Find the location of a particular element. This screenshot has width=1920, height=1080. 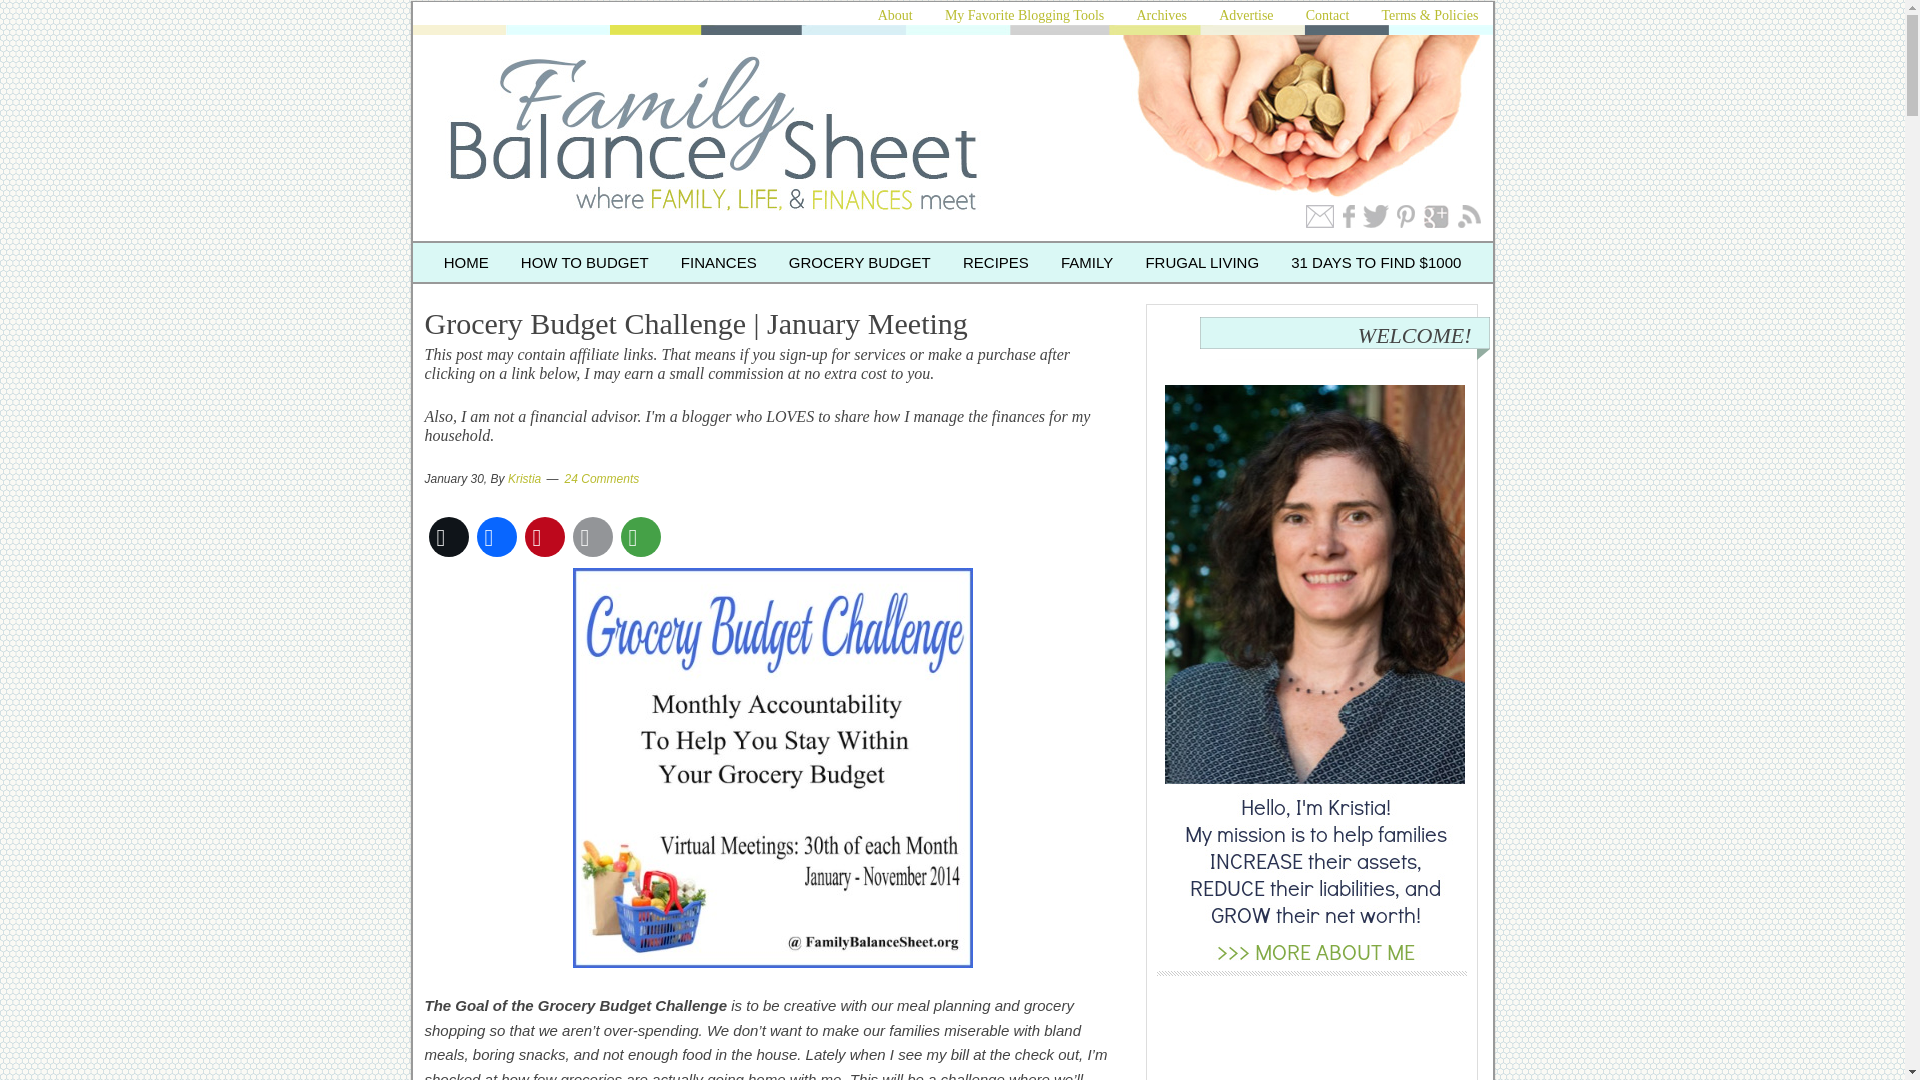

FAMILY is located at coordinates (1086, 262).